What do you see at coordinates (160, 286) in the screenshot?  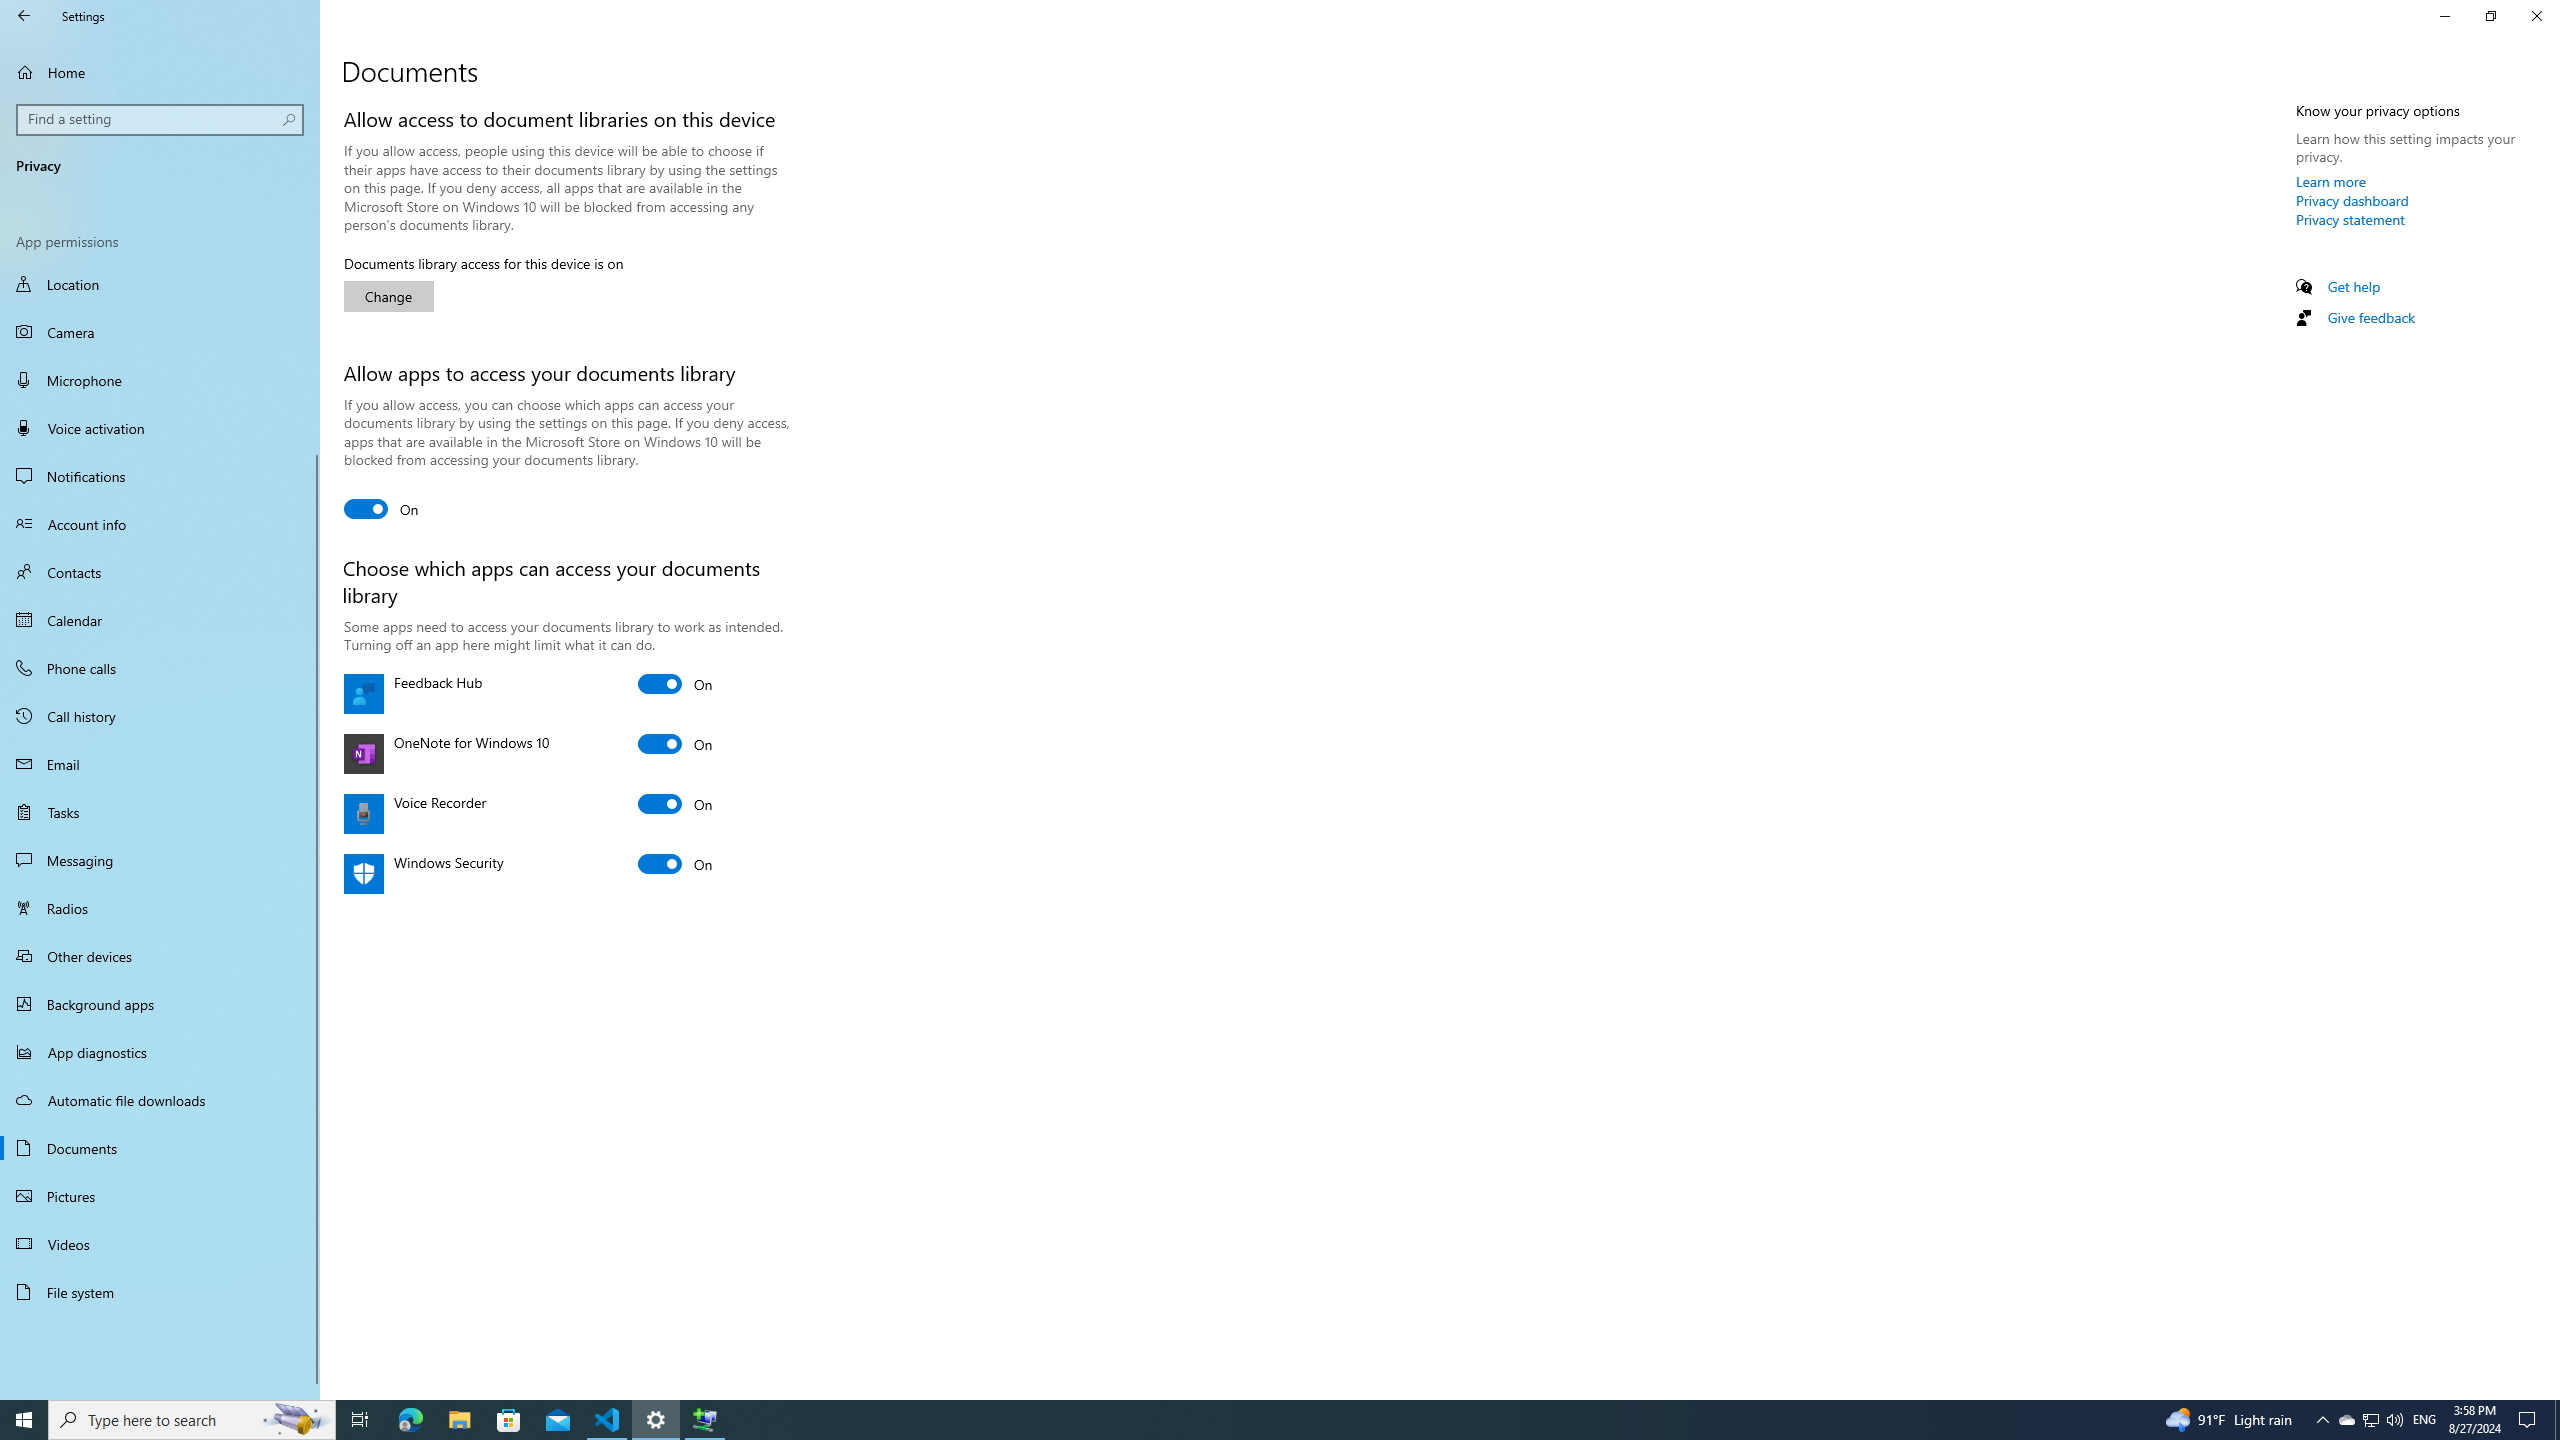 I see `Location` at bounding box center [160, 286].